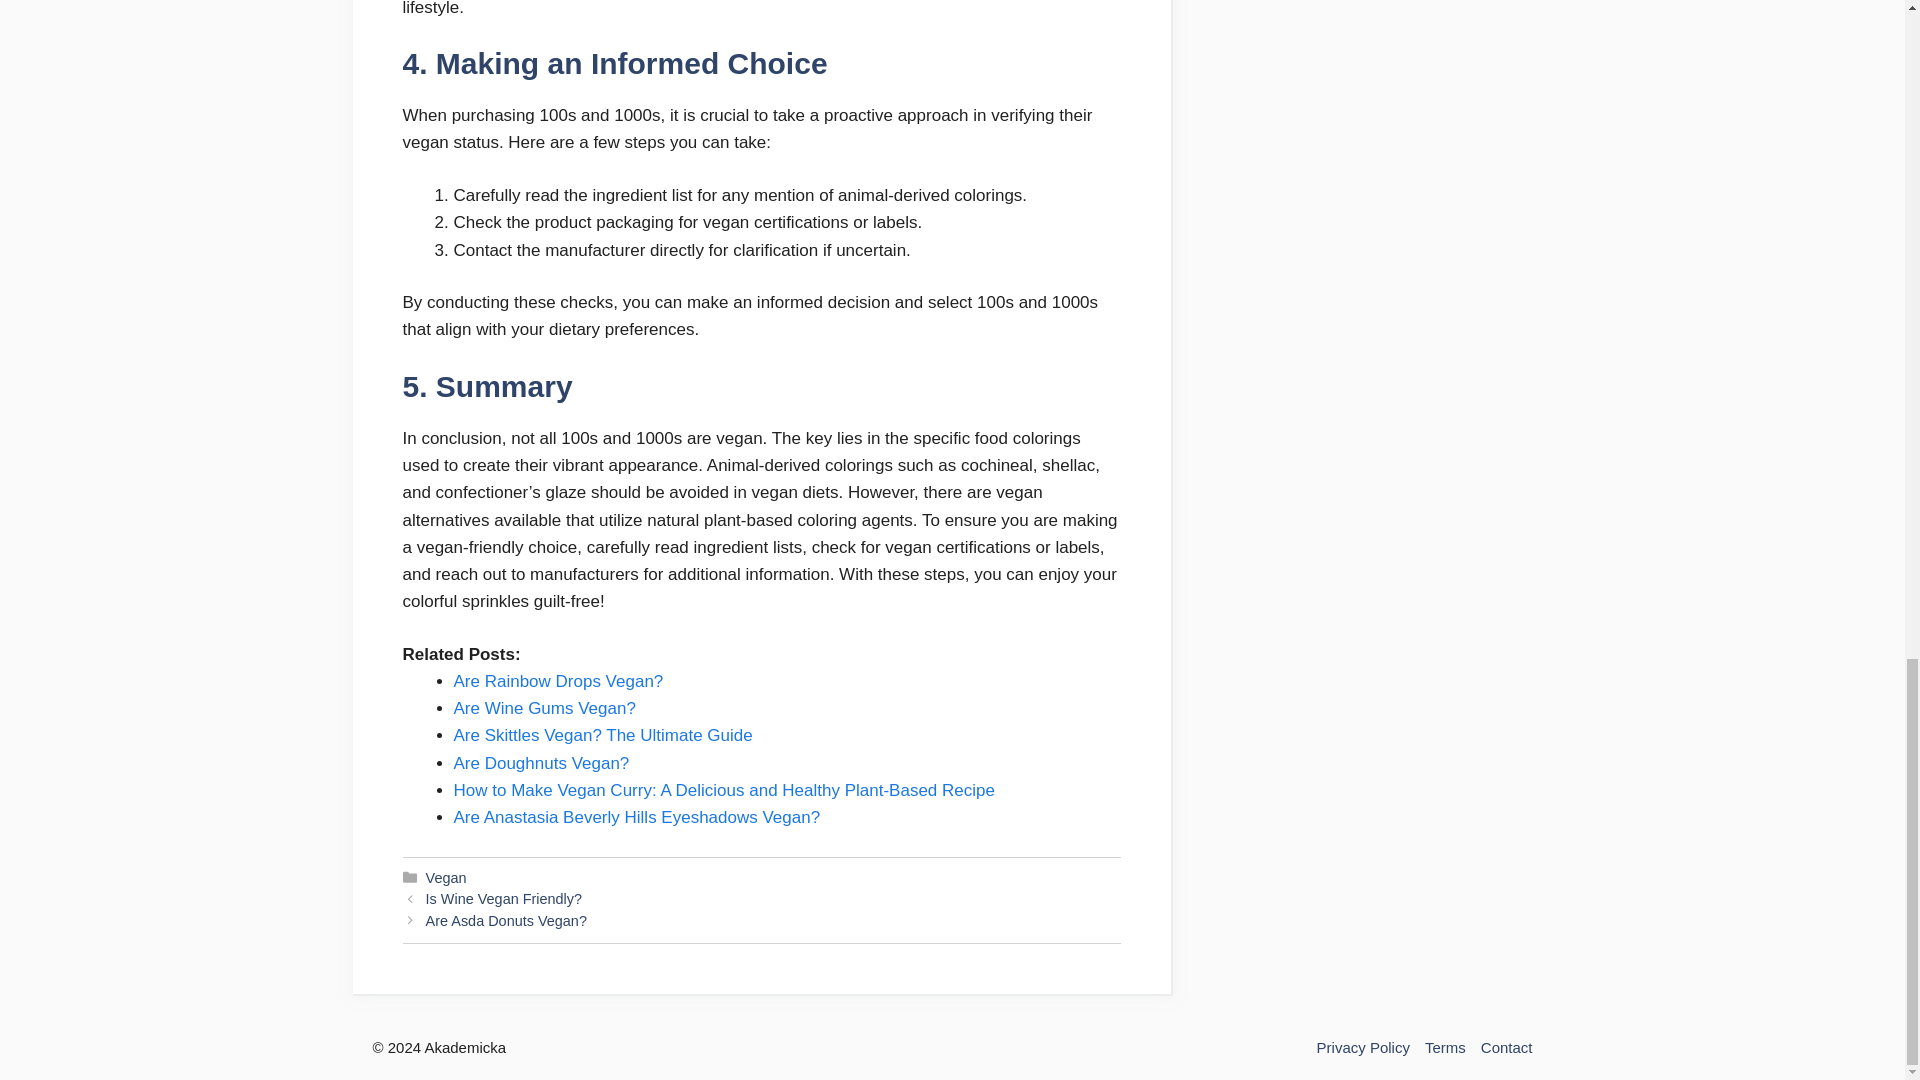  I want to click on Are Rainbow Drops Vegan?, so click(558, 681).